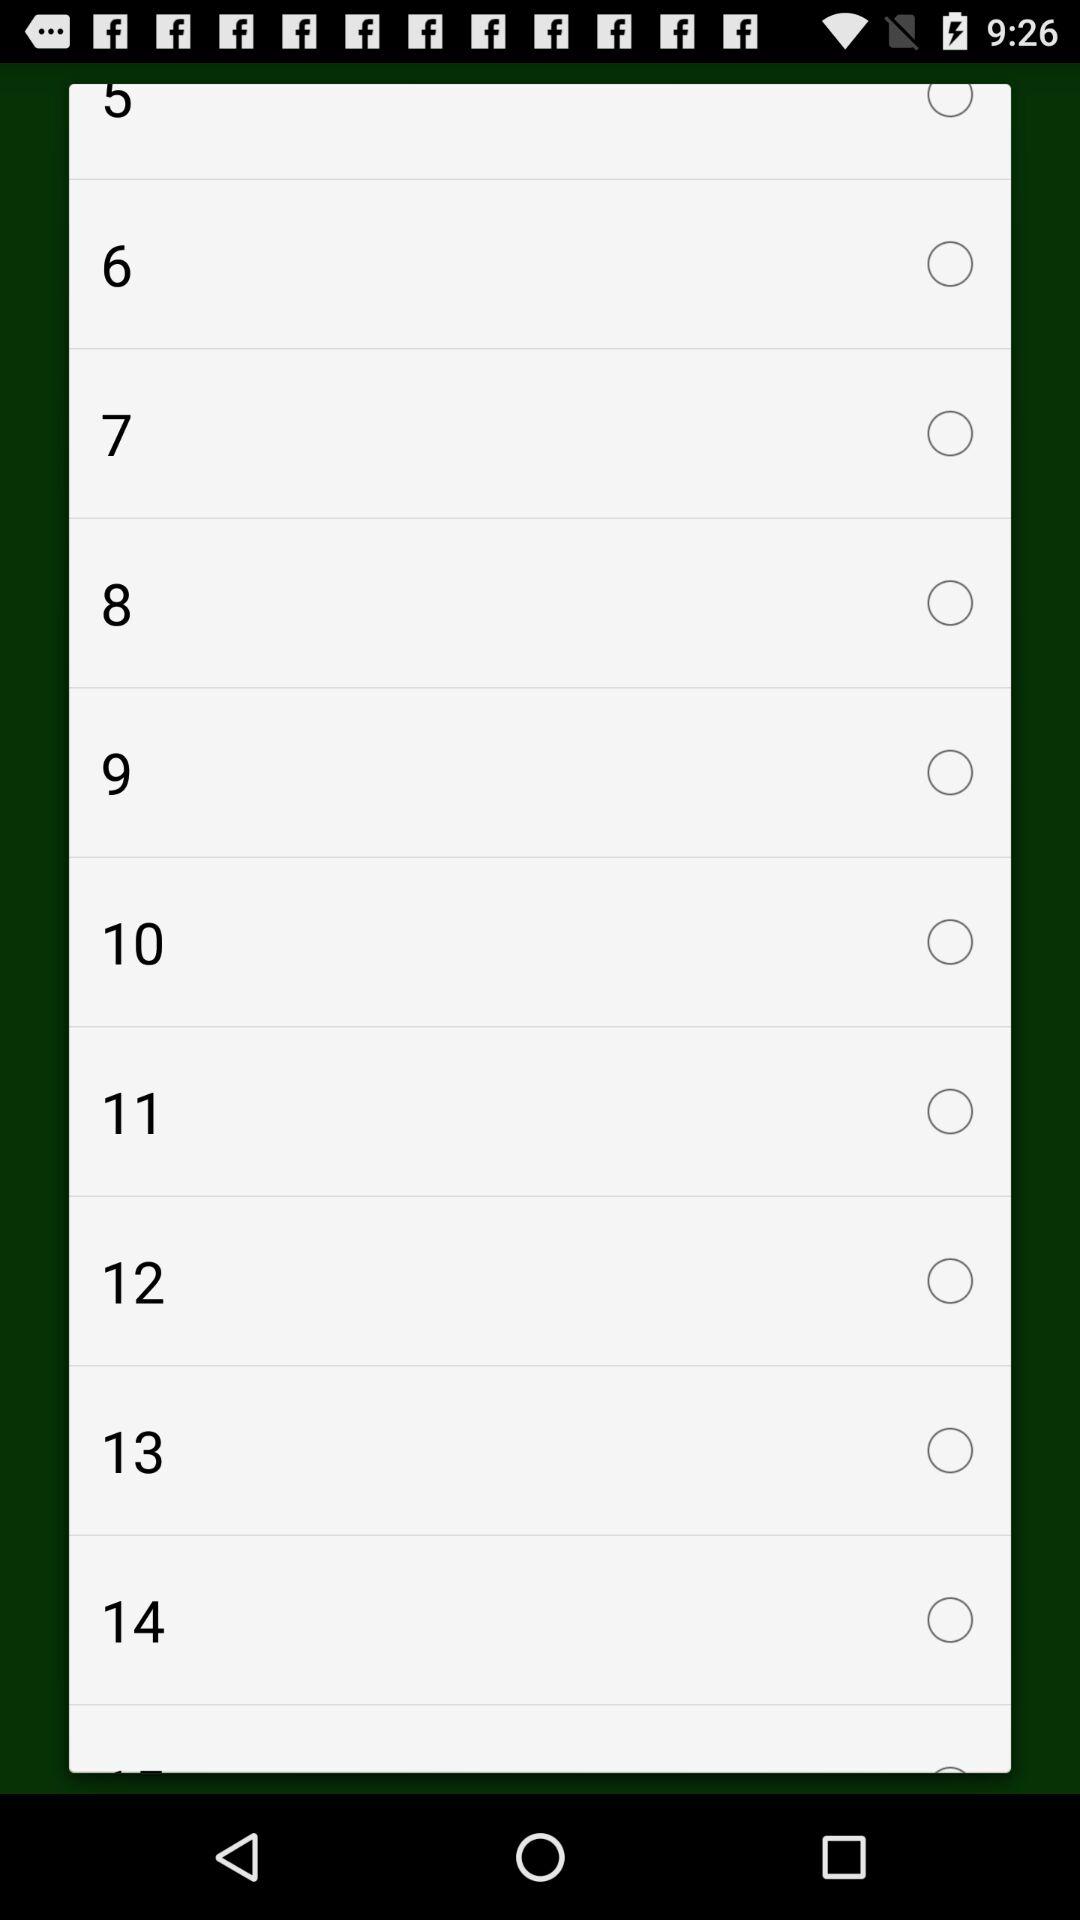  I want to click on launch the icon above the 11 item, so click(540, 942).